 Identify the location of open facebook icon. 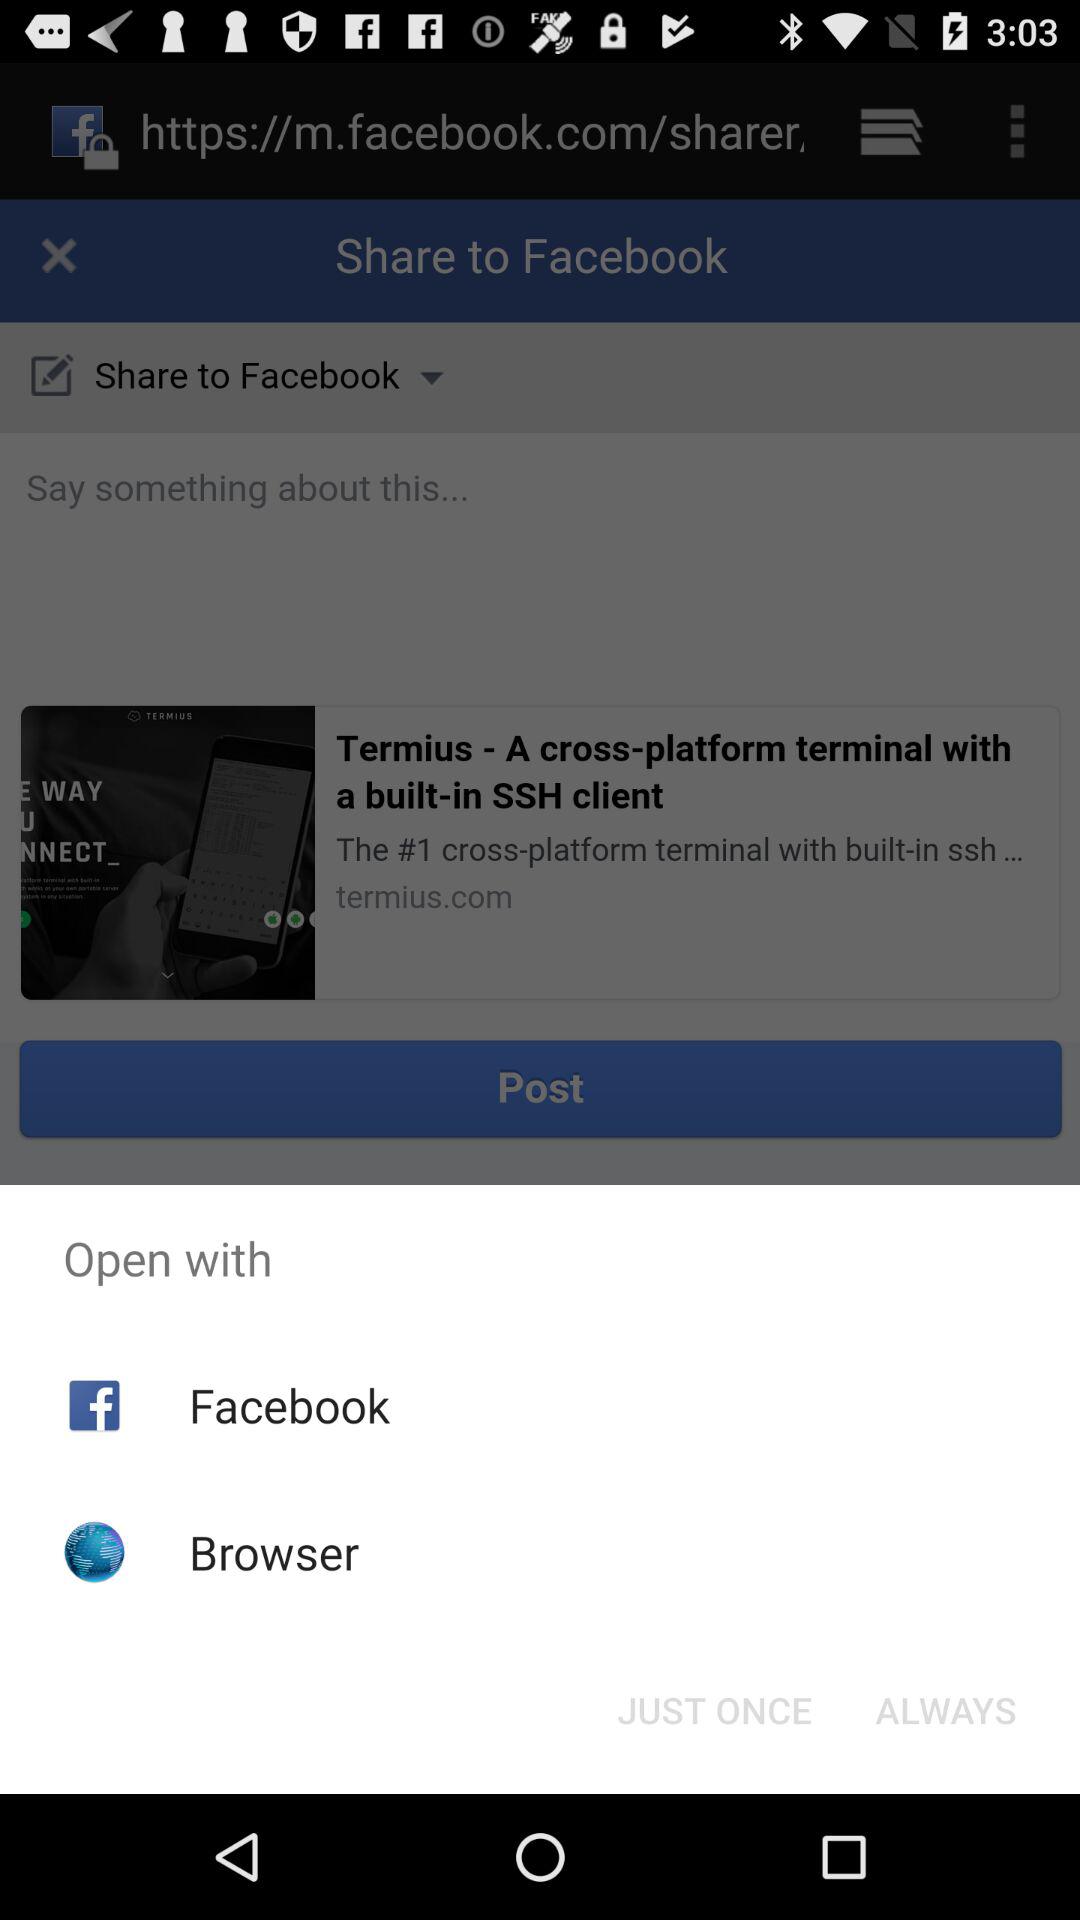
(288, 1405).